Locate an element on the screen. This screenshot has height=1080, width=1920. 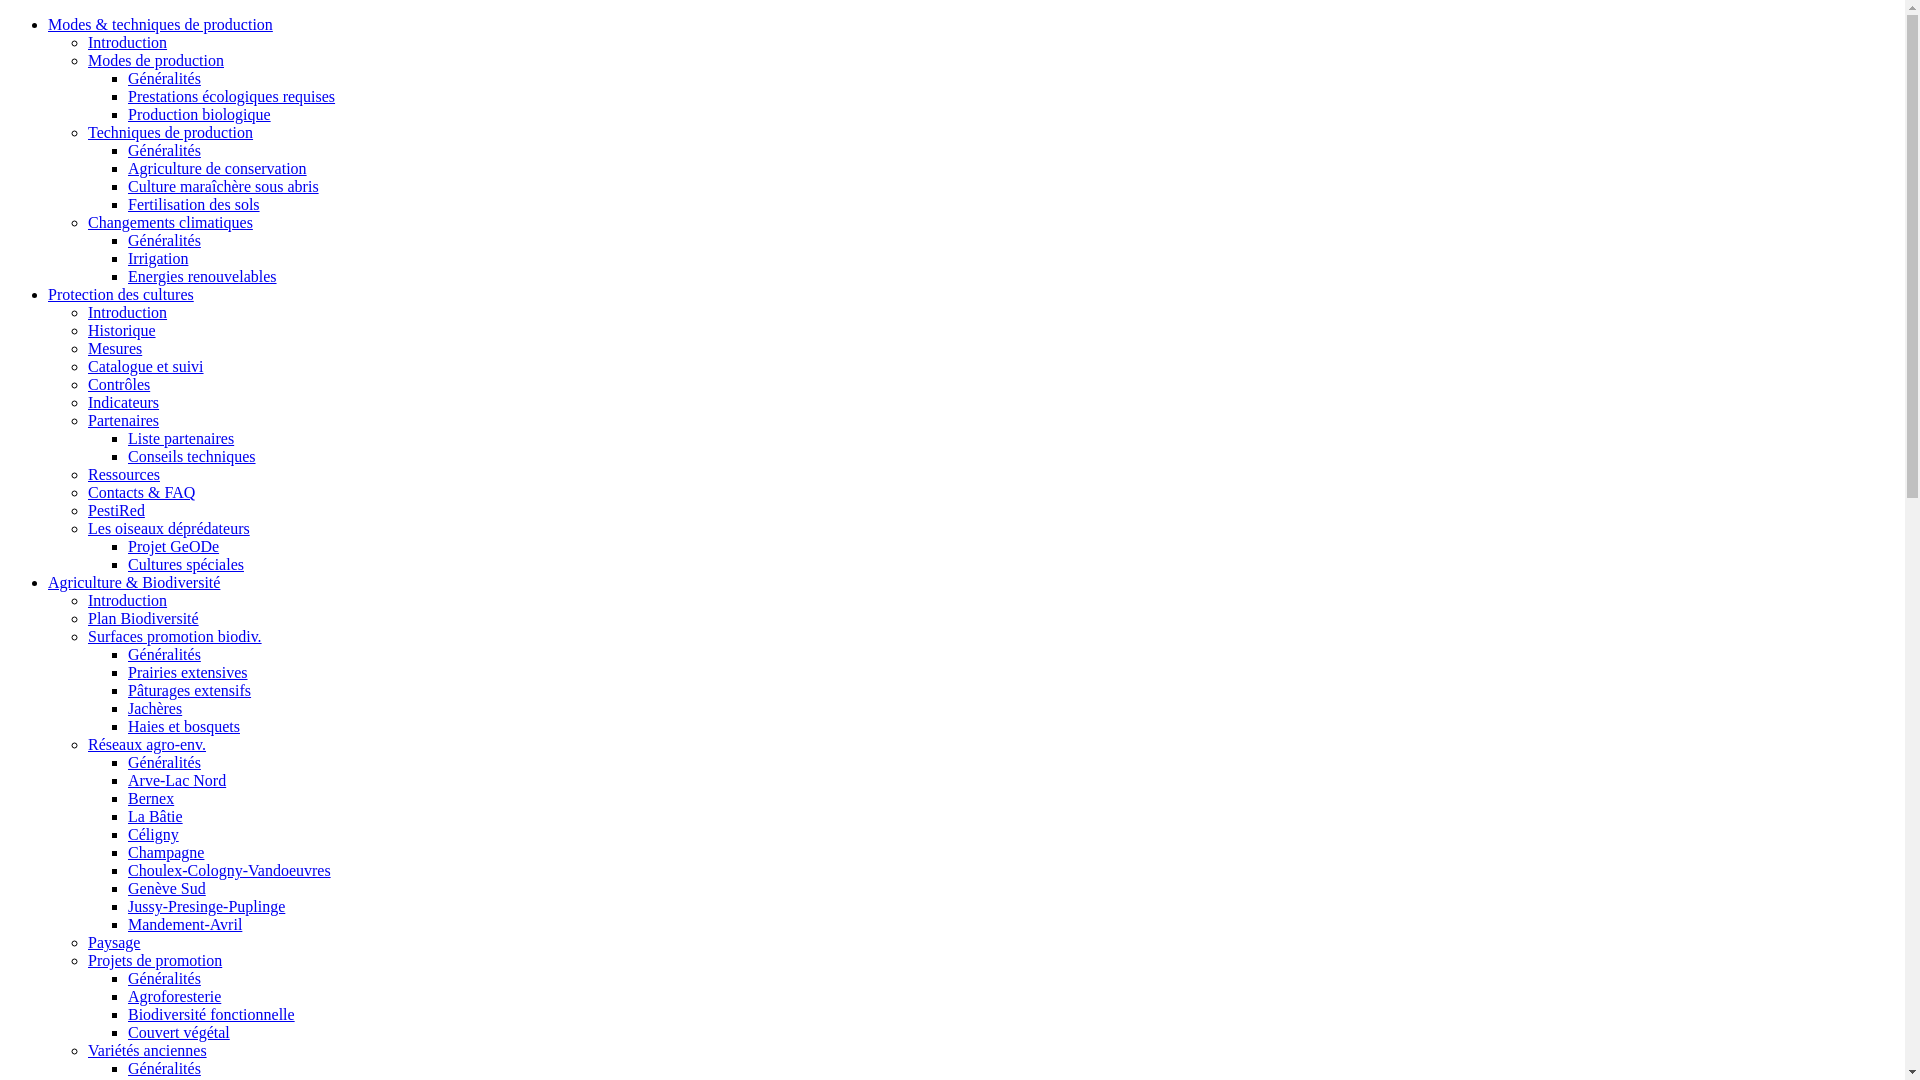
Introduction is located at coordinates (128, 312).